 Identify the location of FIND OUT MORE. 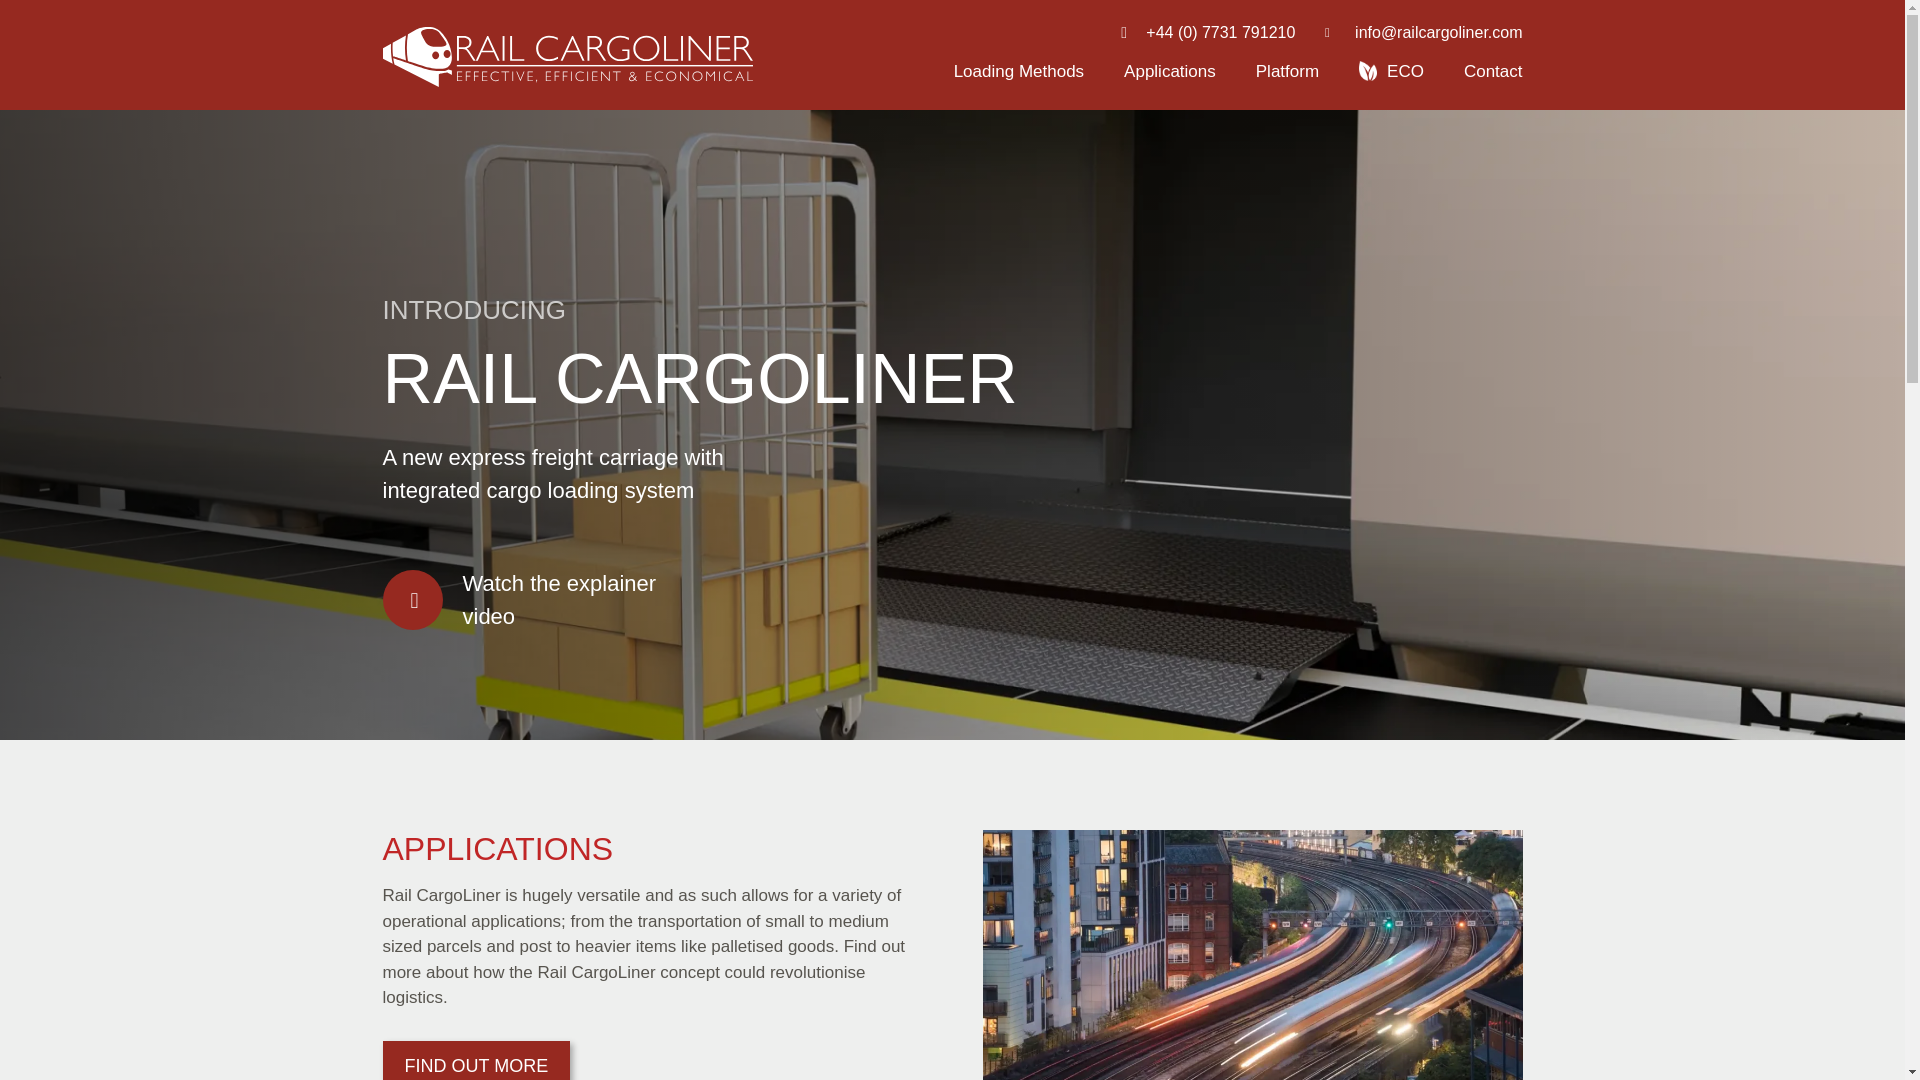
(476, 1060).